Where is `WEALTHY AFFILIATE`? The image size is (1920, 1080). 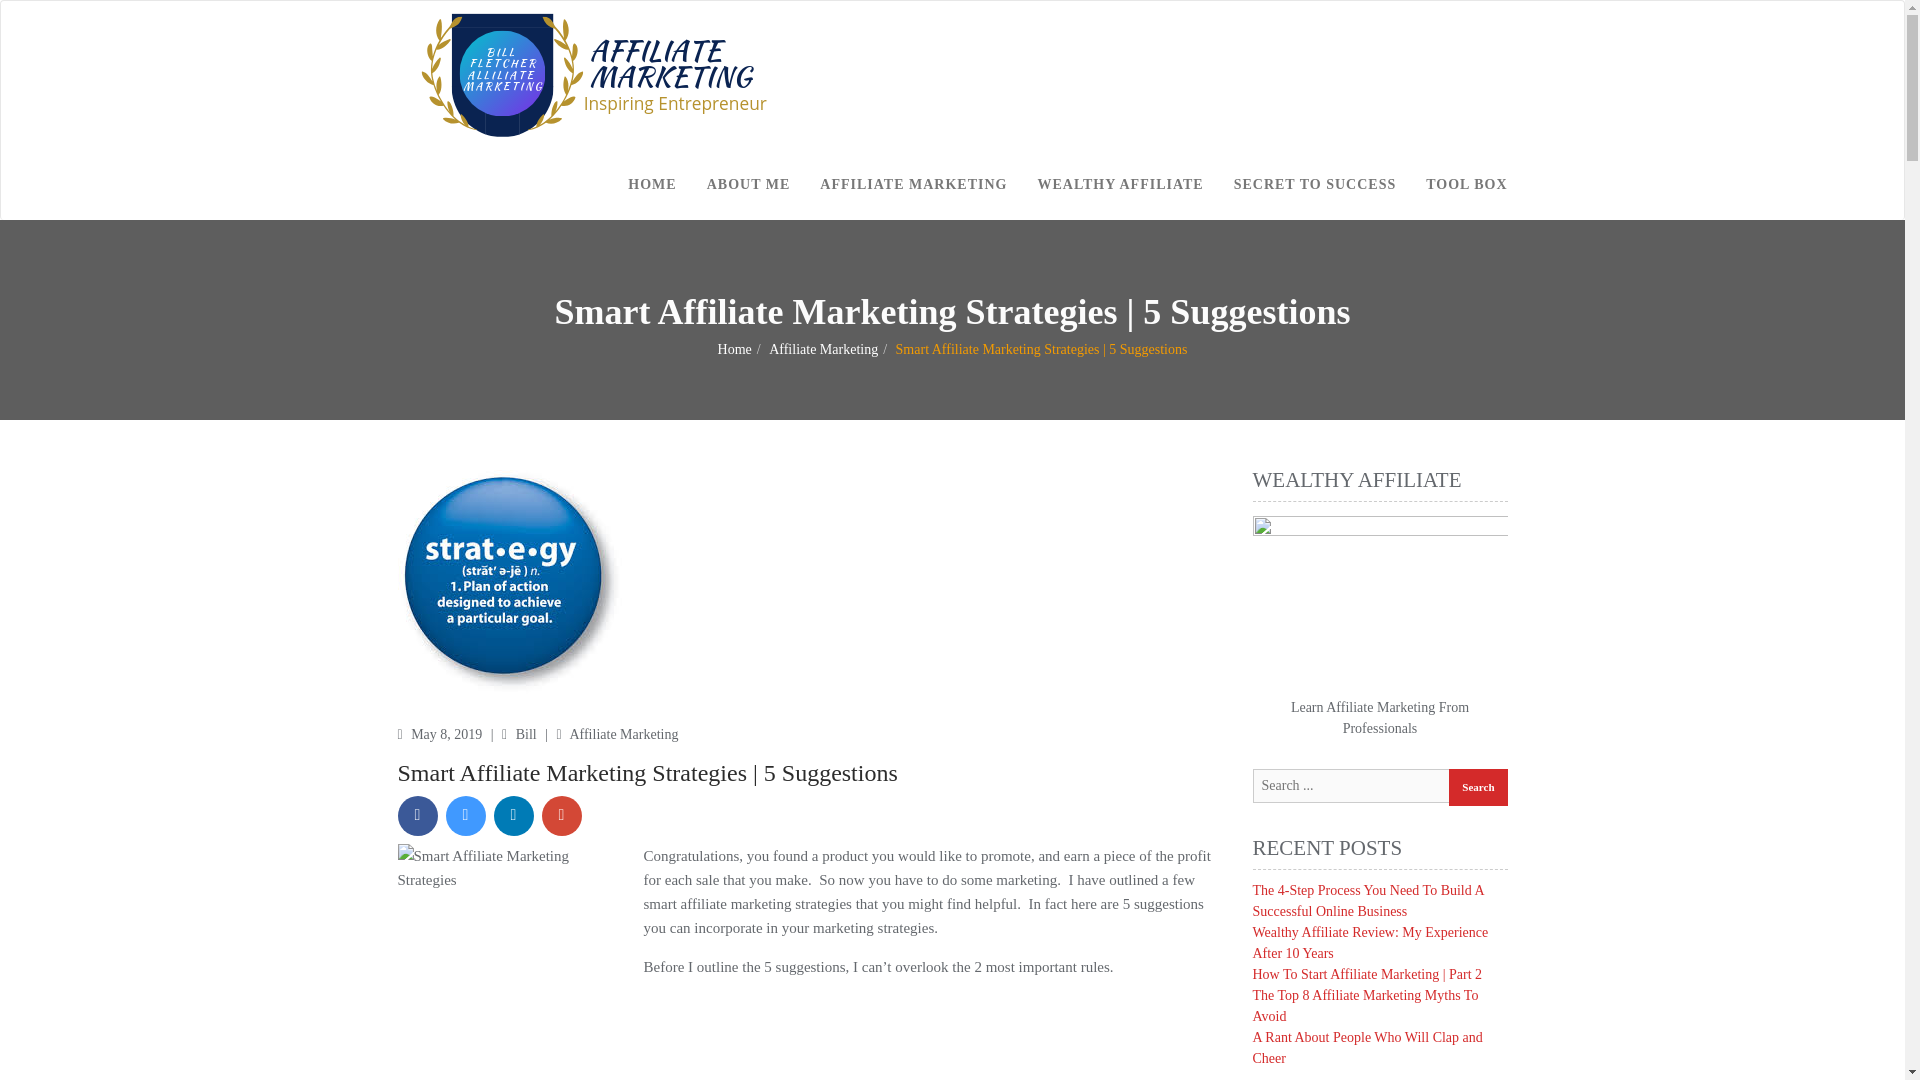
WEALTHY AFFILIATE is located at coordinates (1119, 184).